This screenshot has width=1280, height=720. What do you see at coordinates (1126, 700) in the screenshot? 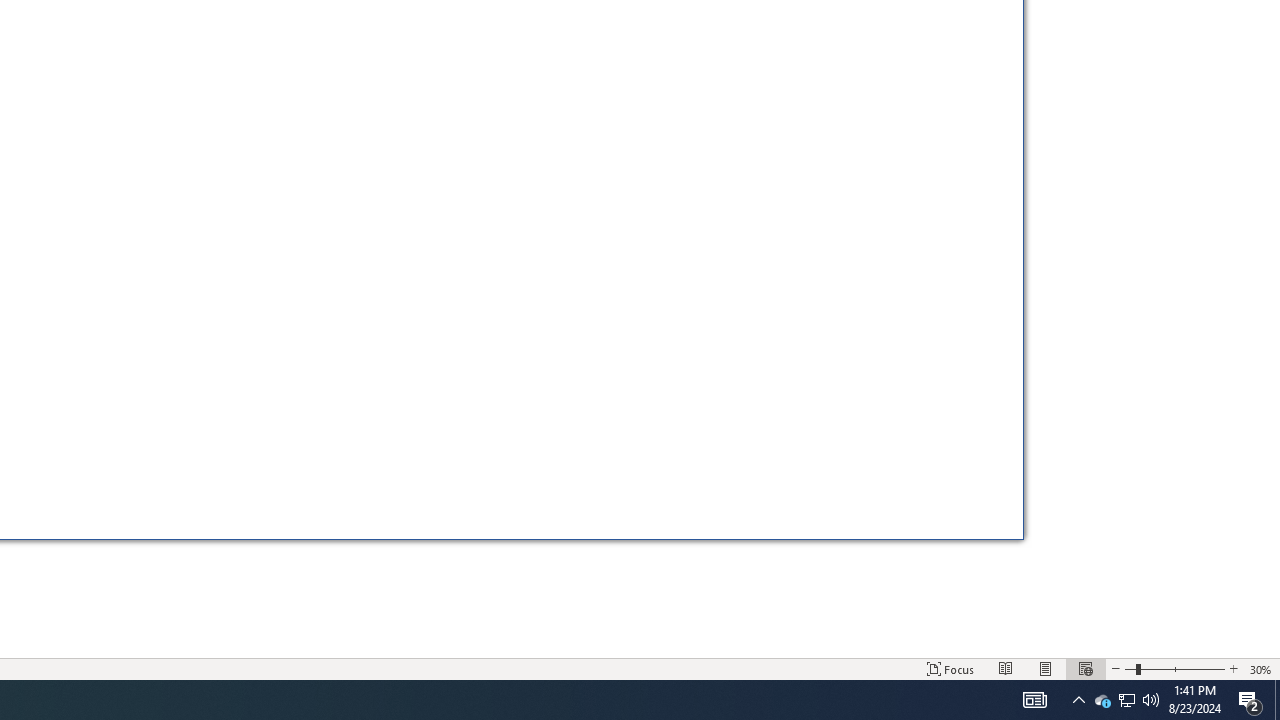
I see `Q2790: 100%` at bounding box center [1126, 700].